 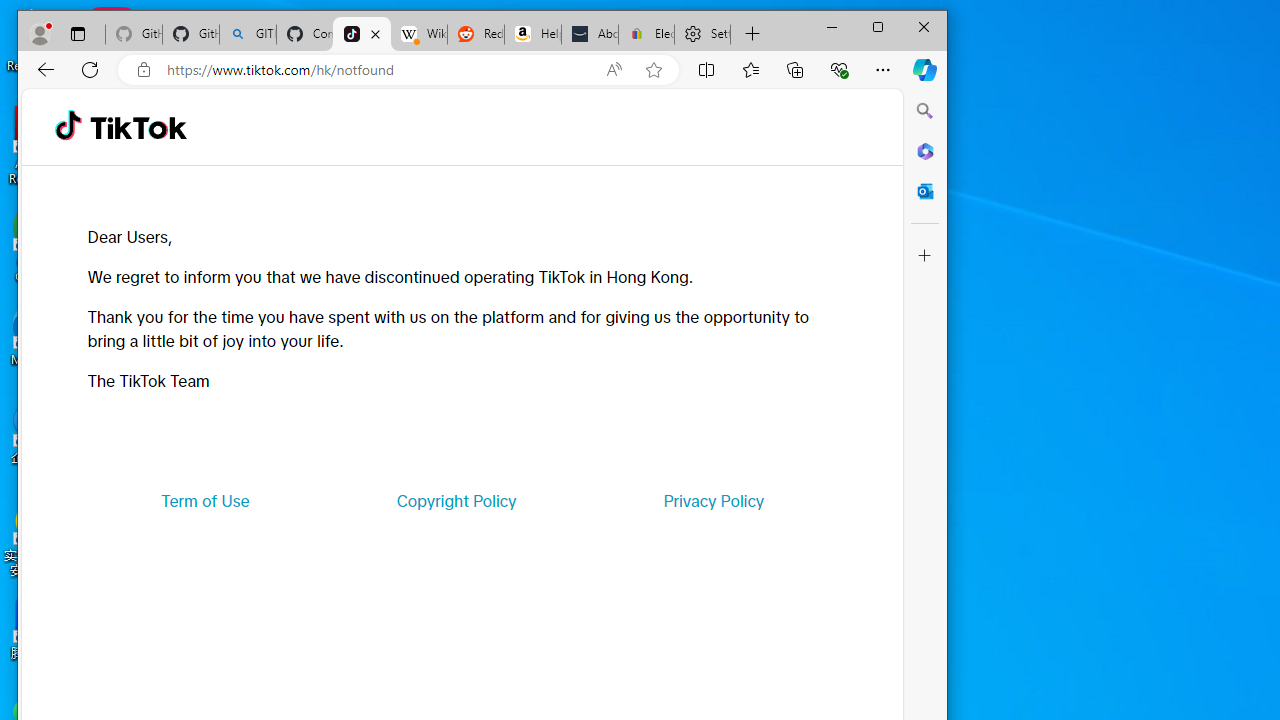 What do you see at coordinates (456, 500) in the screenshot?
I see `Copyright Policy` at bounding box center [456, 500].